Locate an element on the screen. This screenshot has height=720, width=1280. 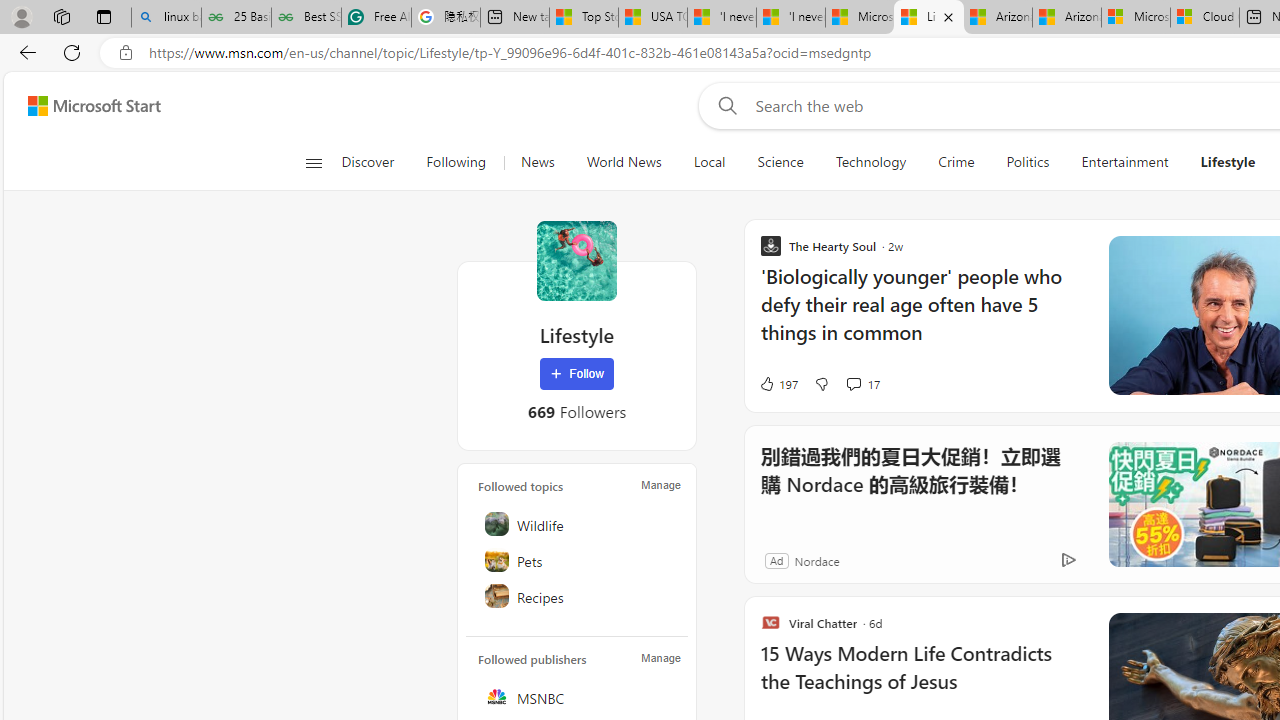
View comments 17 Comment is located at coordinates (852, 383).